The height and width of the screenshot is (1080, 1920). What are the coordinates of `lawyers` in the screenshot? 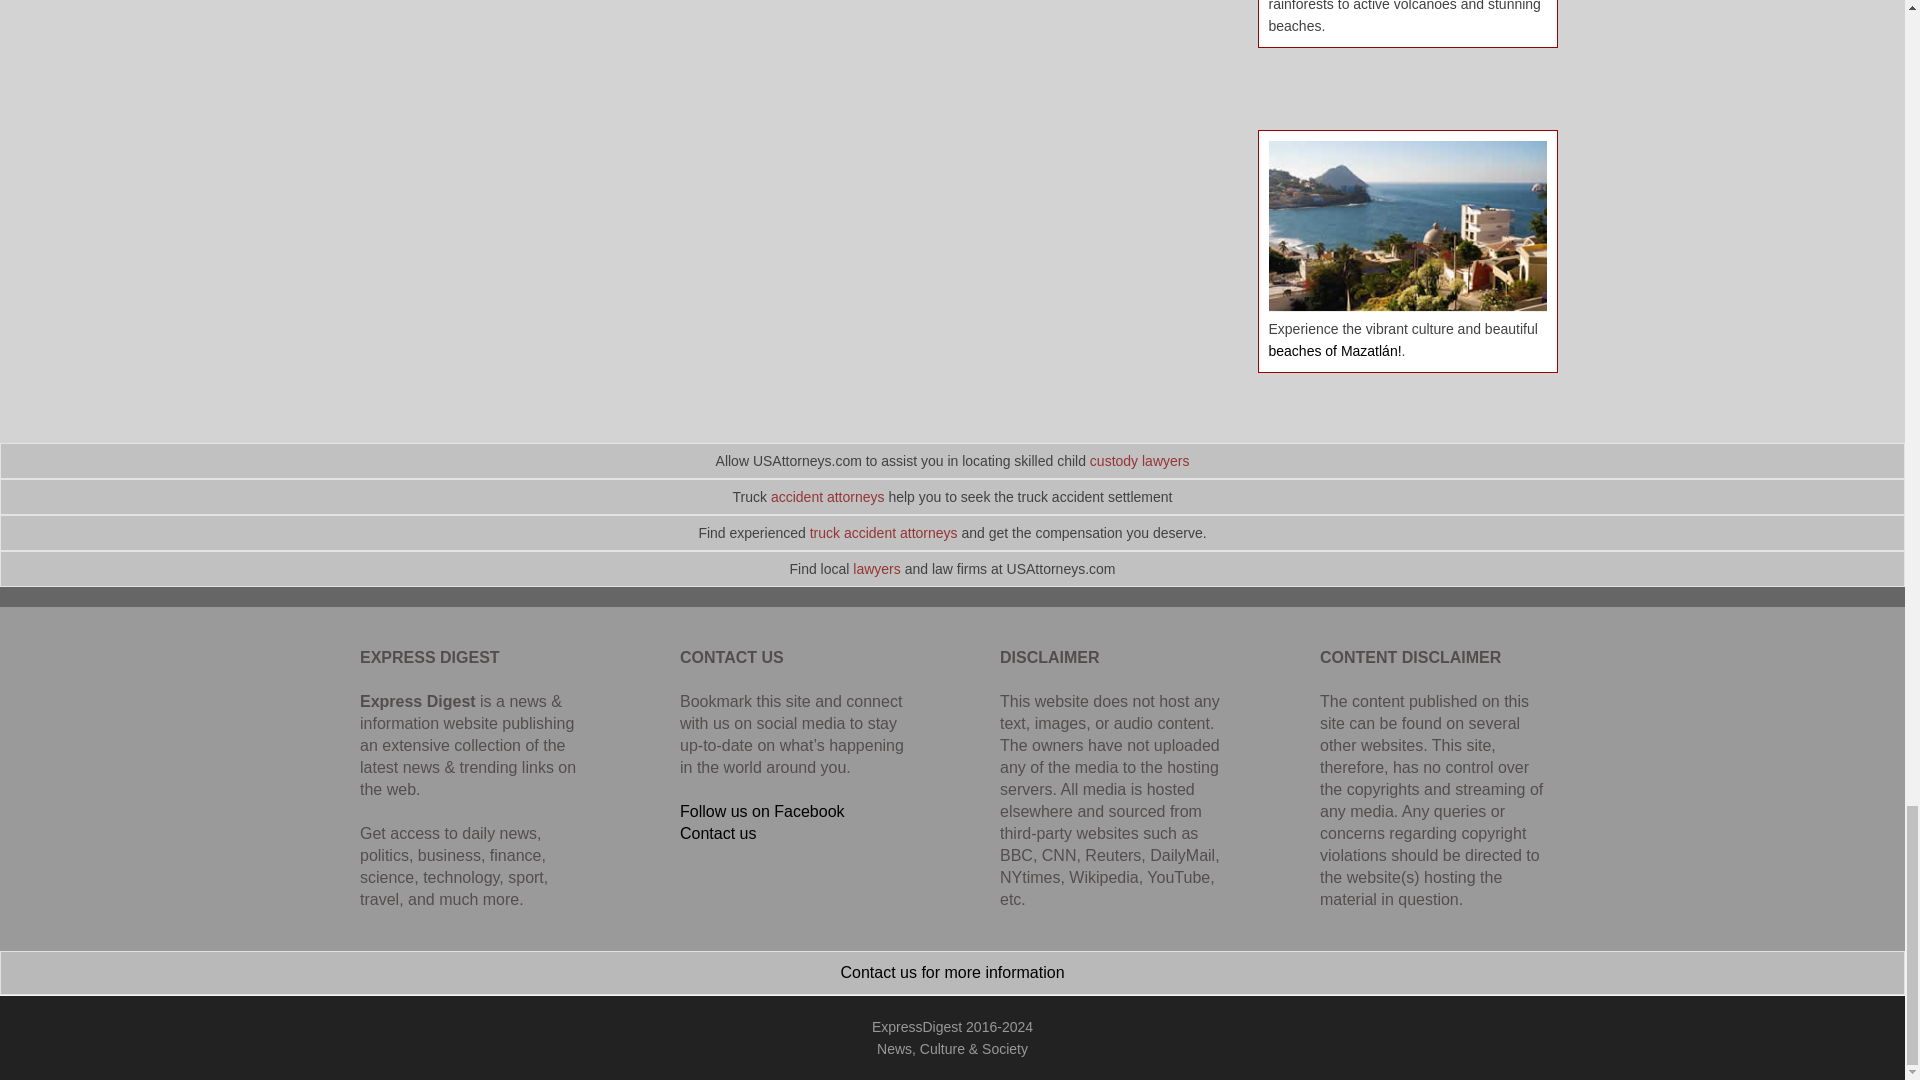 It's located at (876, 568).